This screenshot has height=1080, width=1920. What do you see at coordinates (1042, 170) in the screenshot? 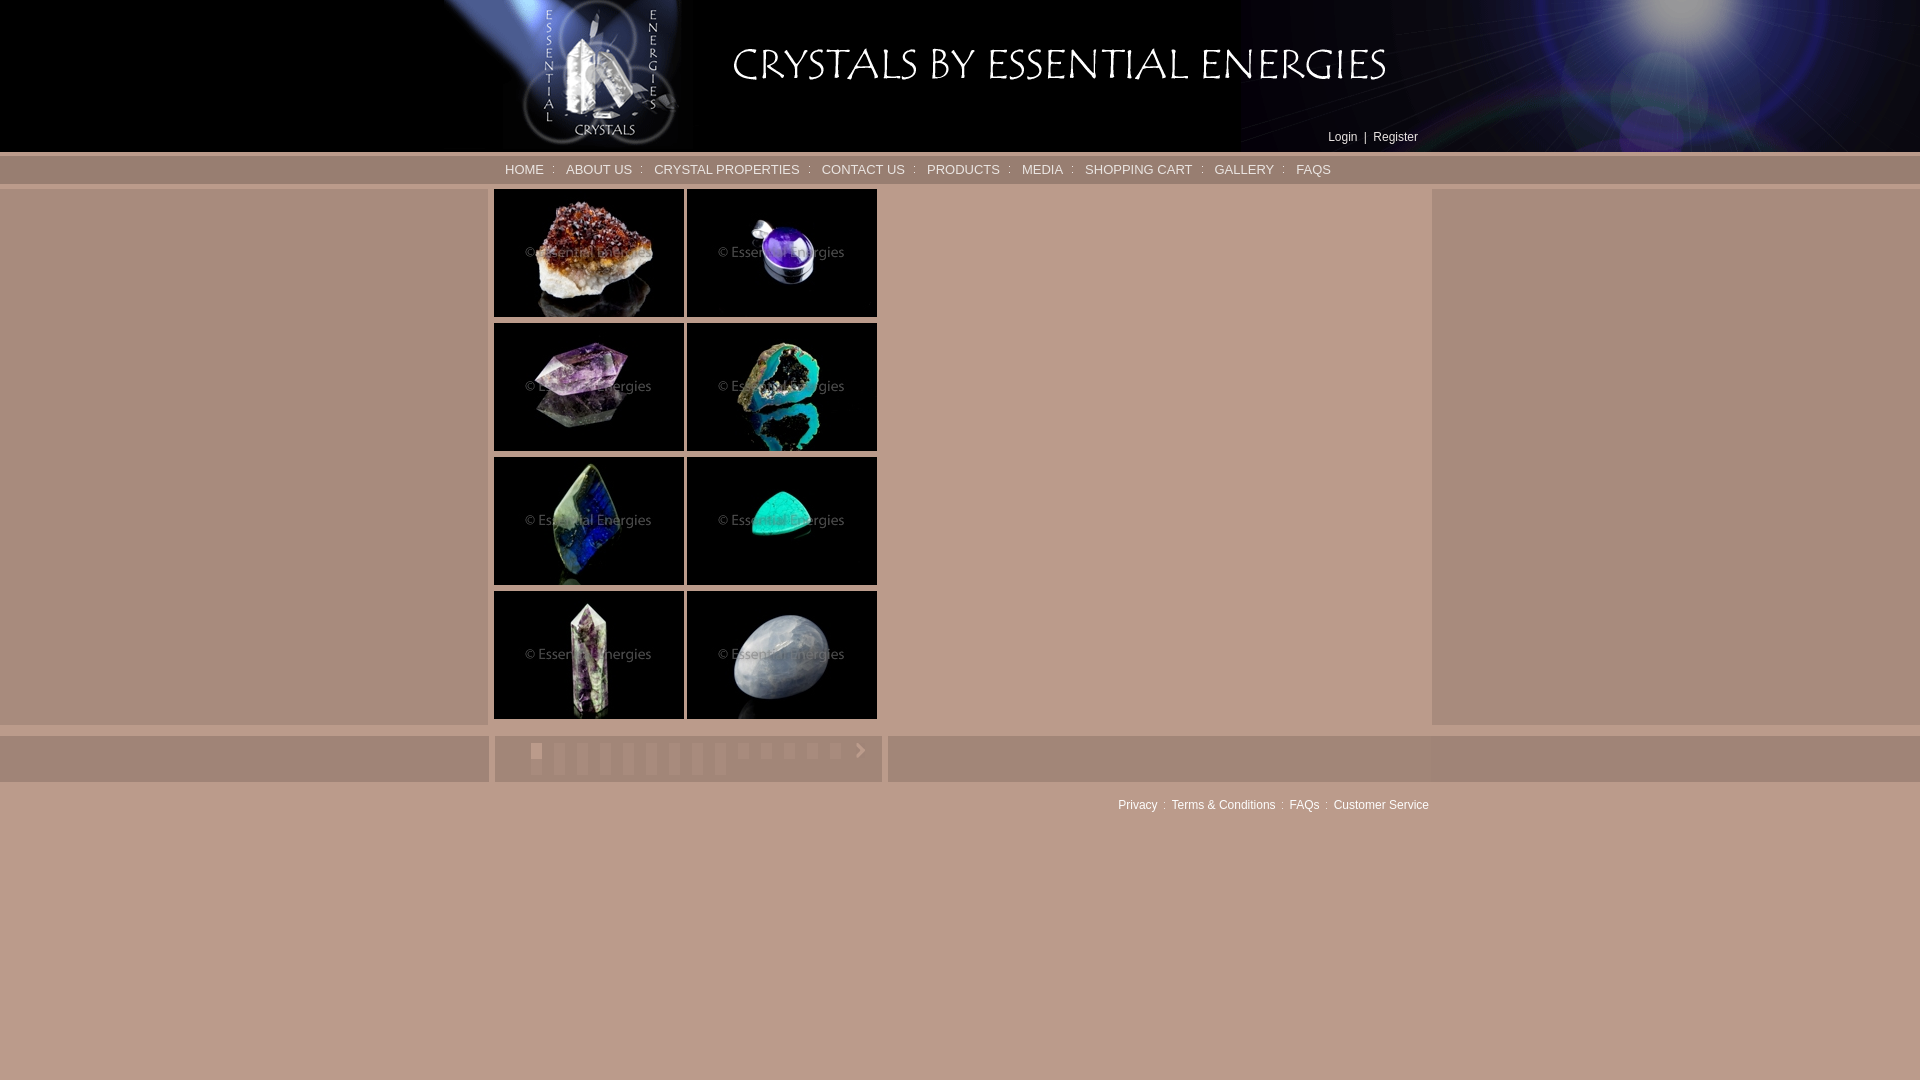
I see `MEDIA` at bounding box center [1042, 170].